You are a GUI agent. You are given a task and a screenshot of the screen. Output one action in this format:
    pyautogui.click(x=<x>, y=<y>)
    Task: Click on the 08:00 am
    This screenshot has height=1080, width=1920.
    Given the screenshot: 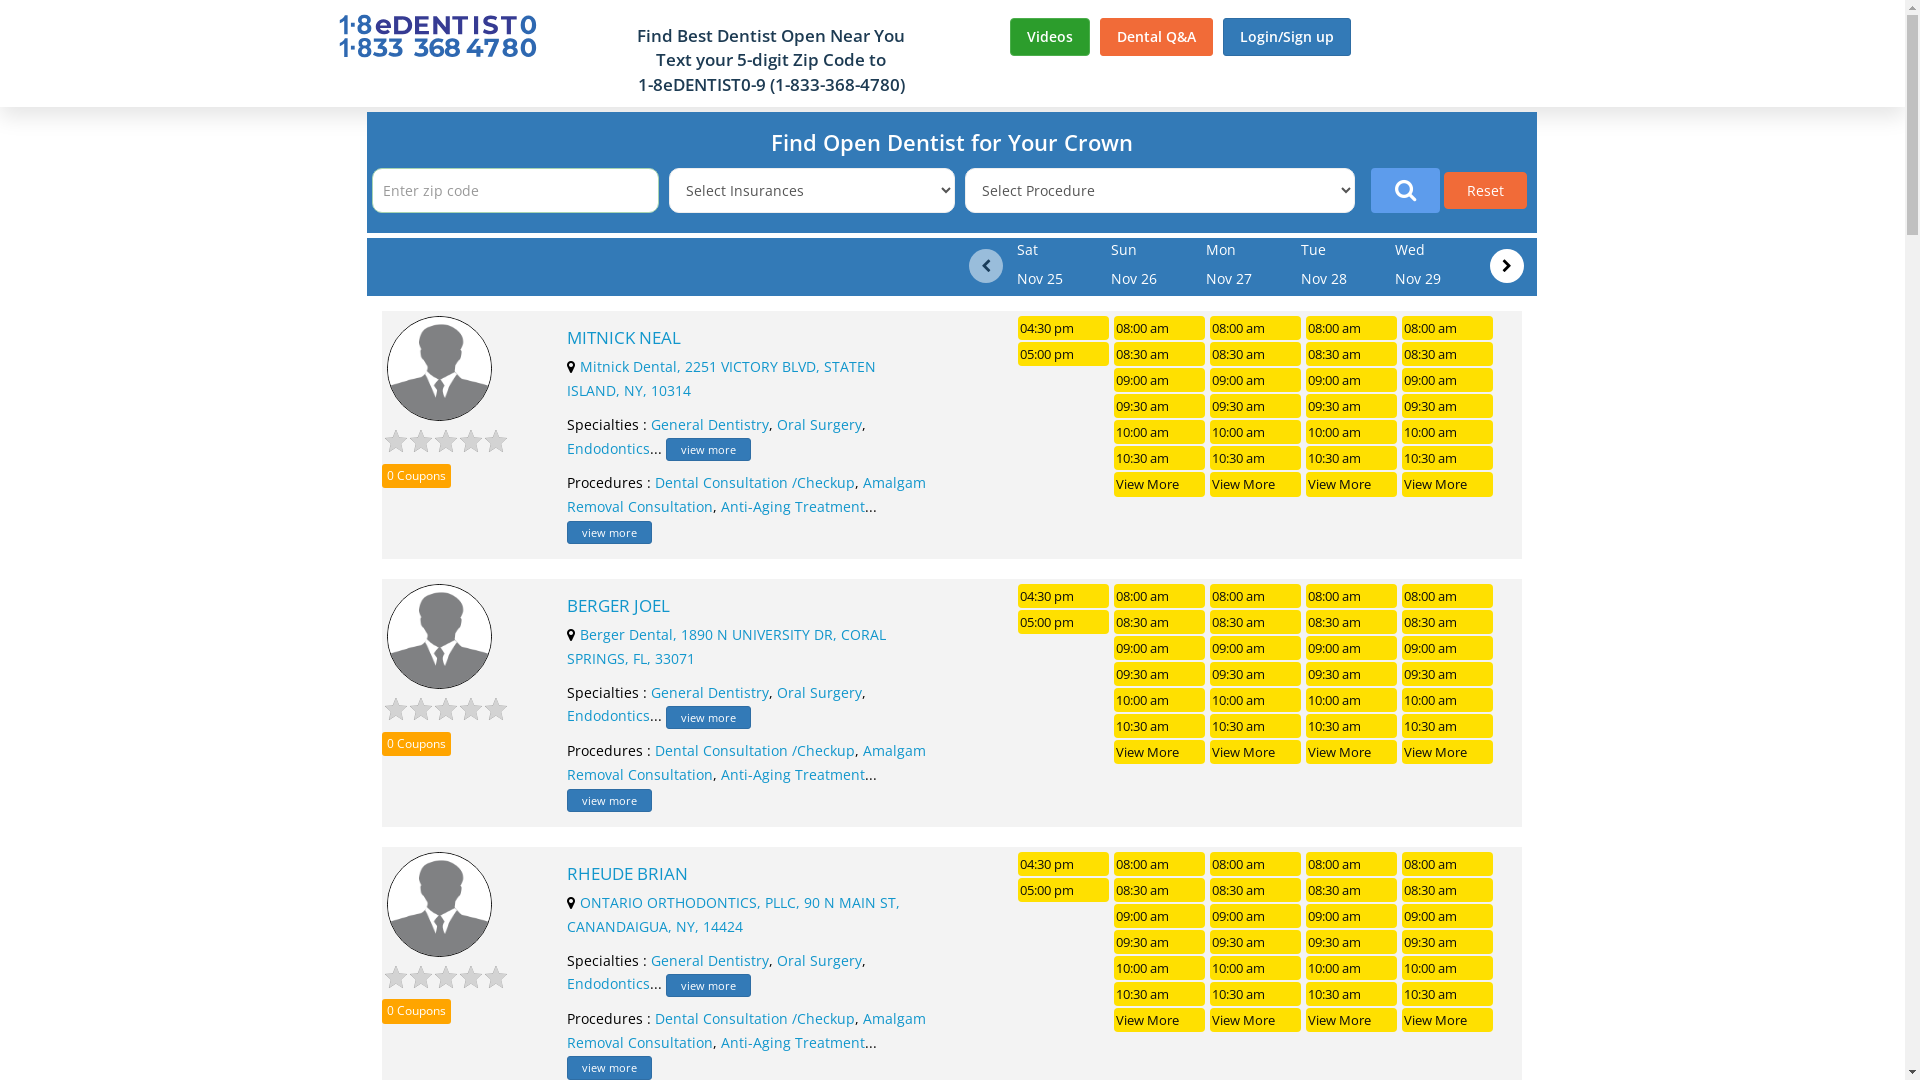 What is the action you would take?
    pyautogui.click(x=1256, y=596)
    